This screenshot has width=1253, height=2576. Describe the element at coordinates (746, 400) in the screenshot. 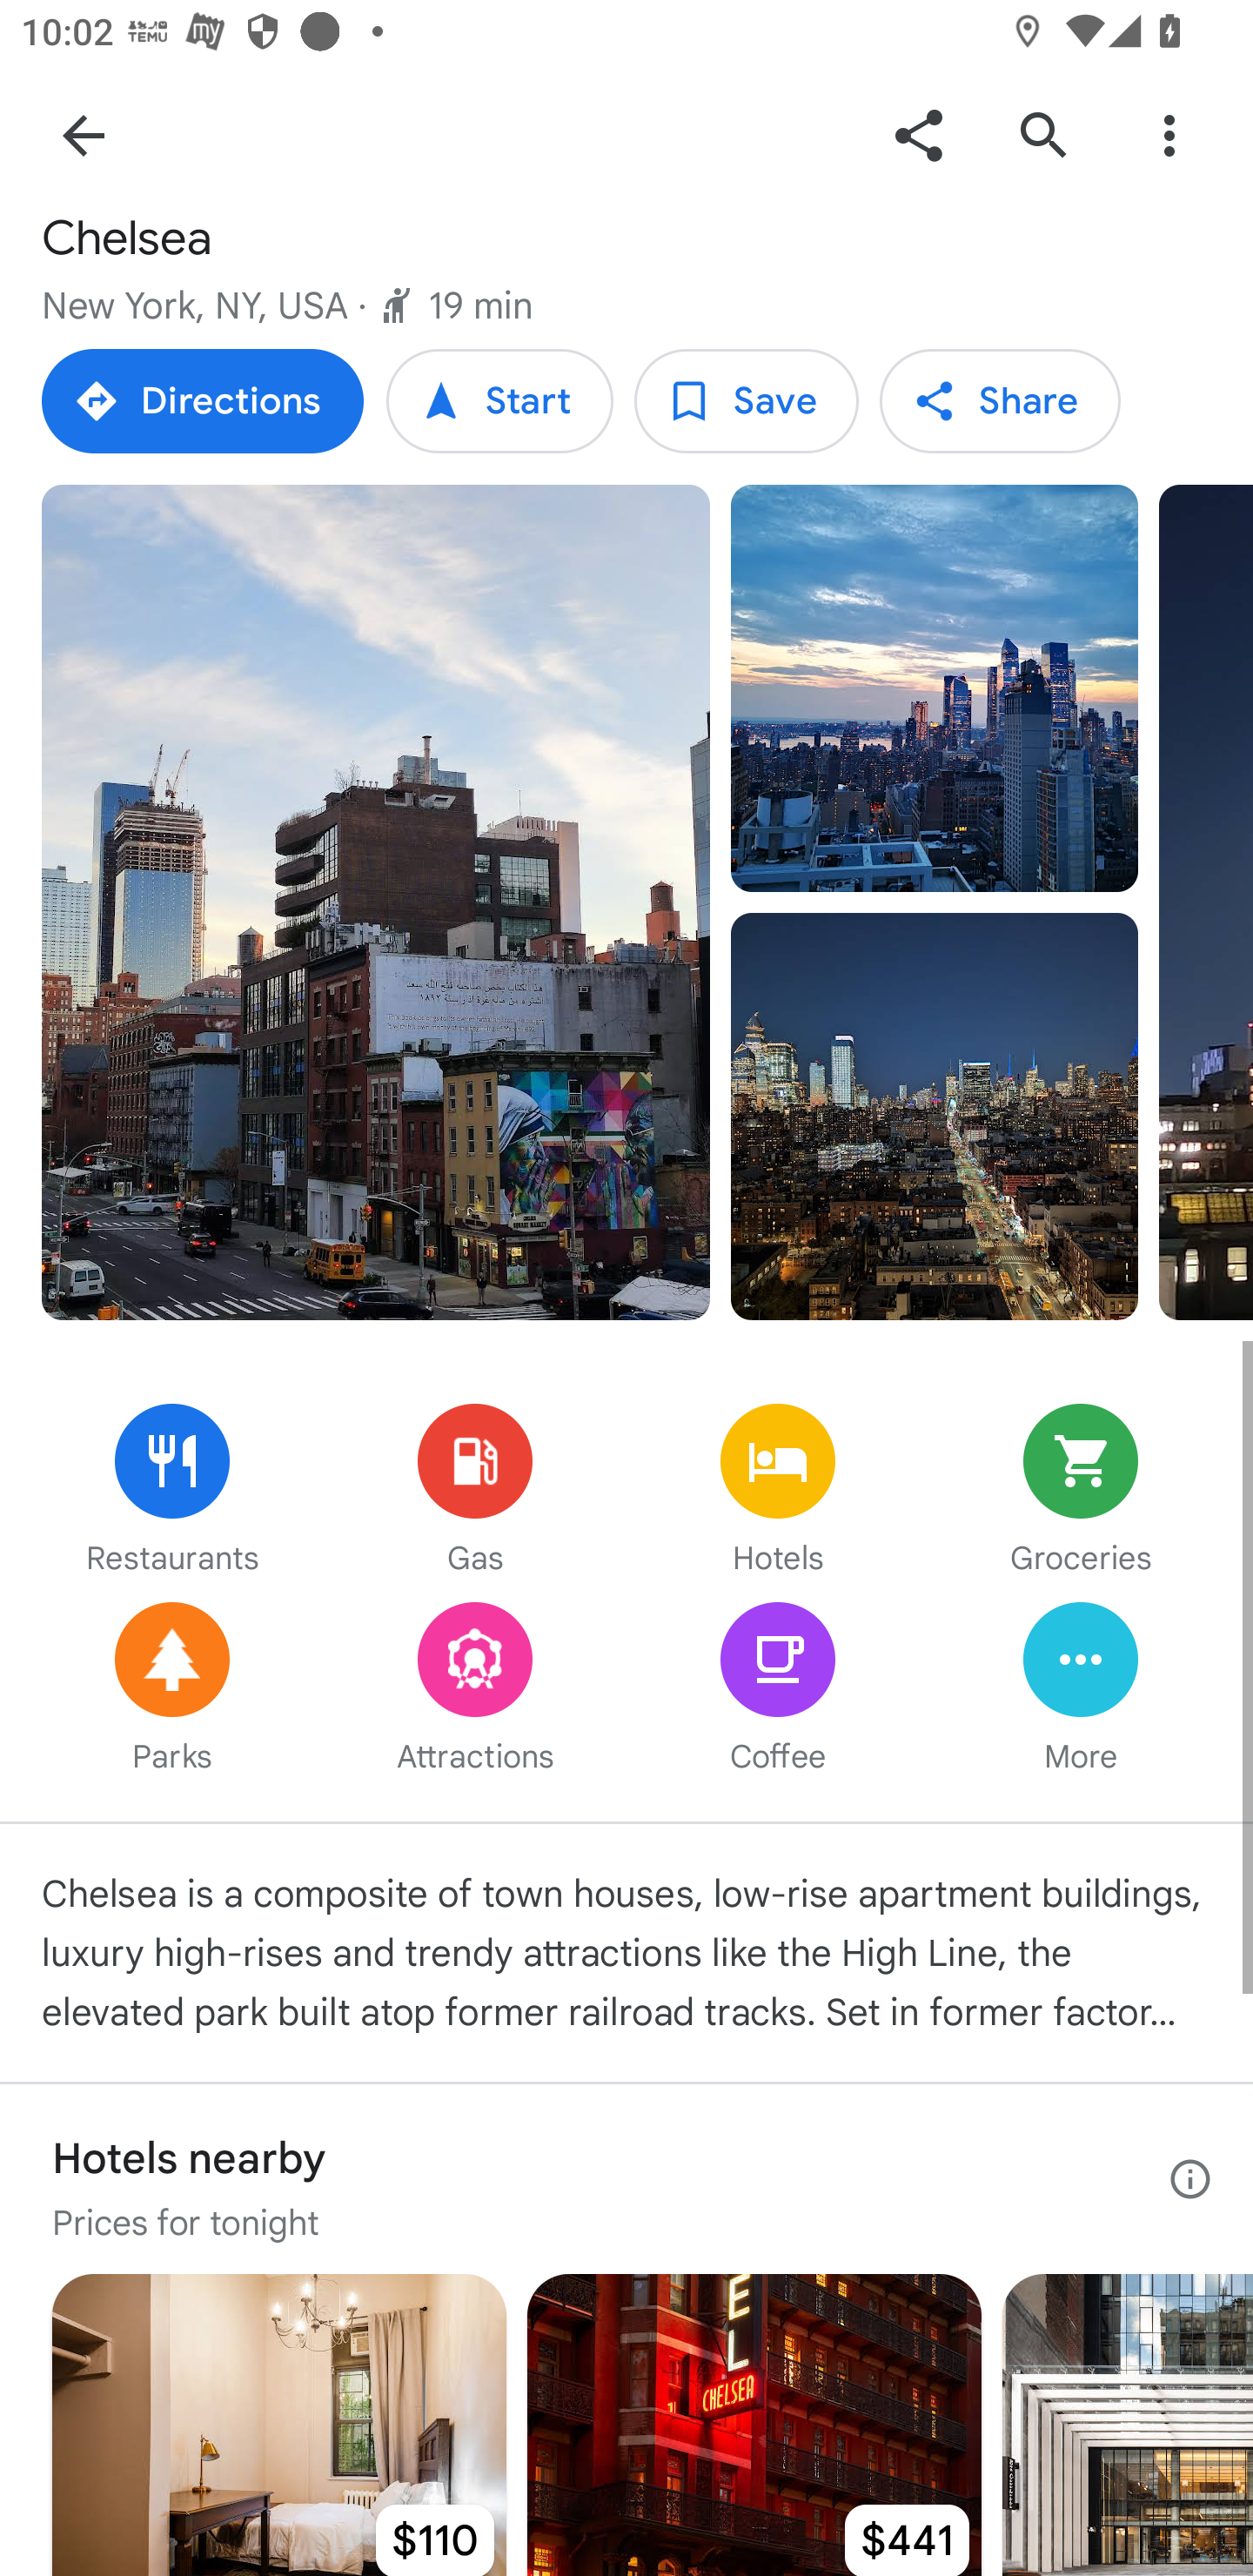

I see `Save Chelsea to lists Save Save Chelsea to lists` at that location.